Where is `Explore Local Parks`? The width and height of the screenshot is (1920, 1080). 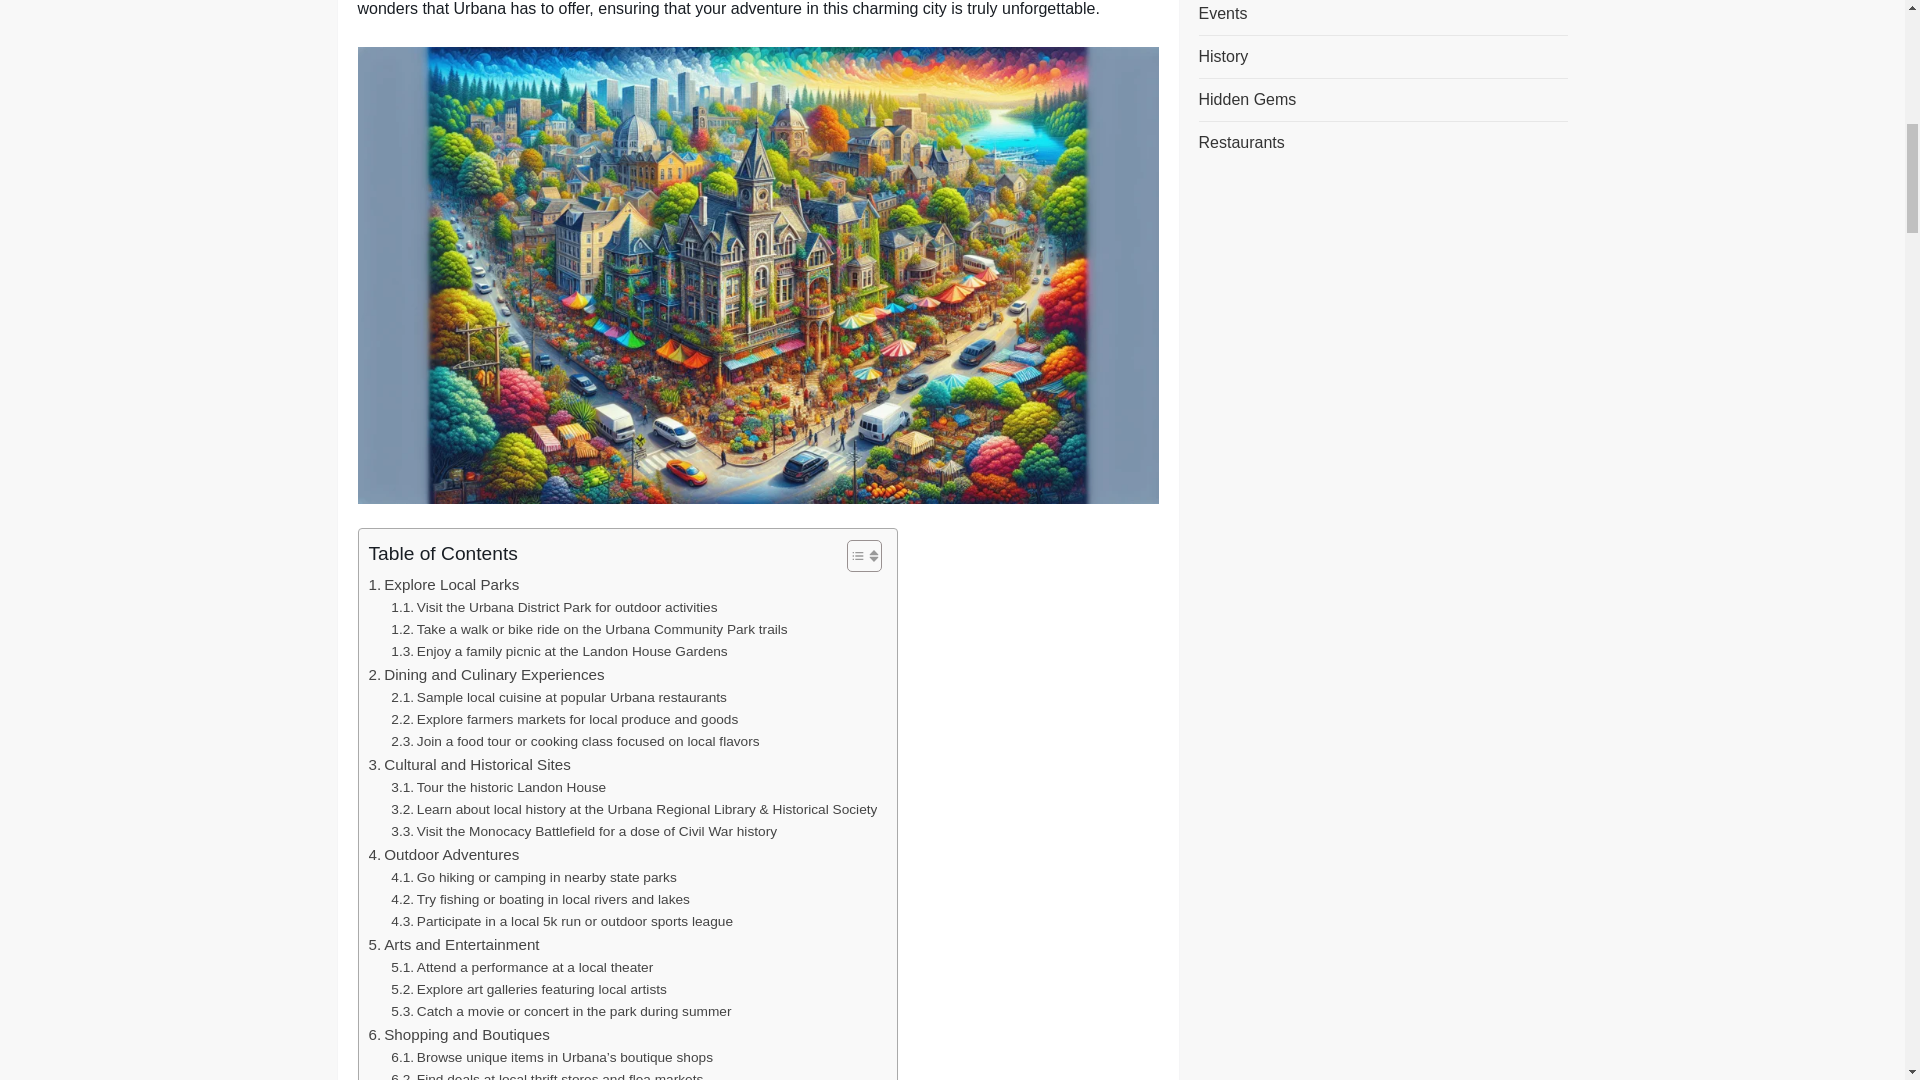
Explore Local Parks is located at coordinates (443, 585).